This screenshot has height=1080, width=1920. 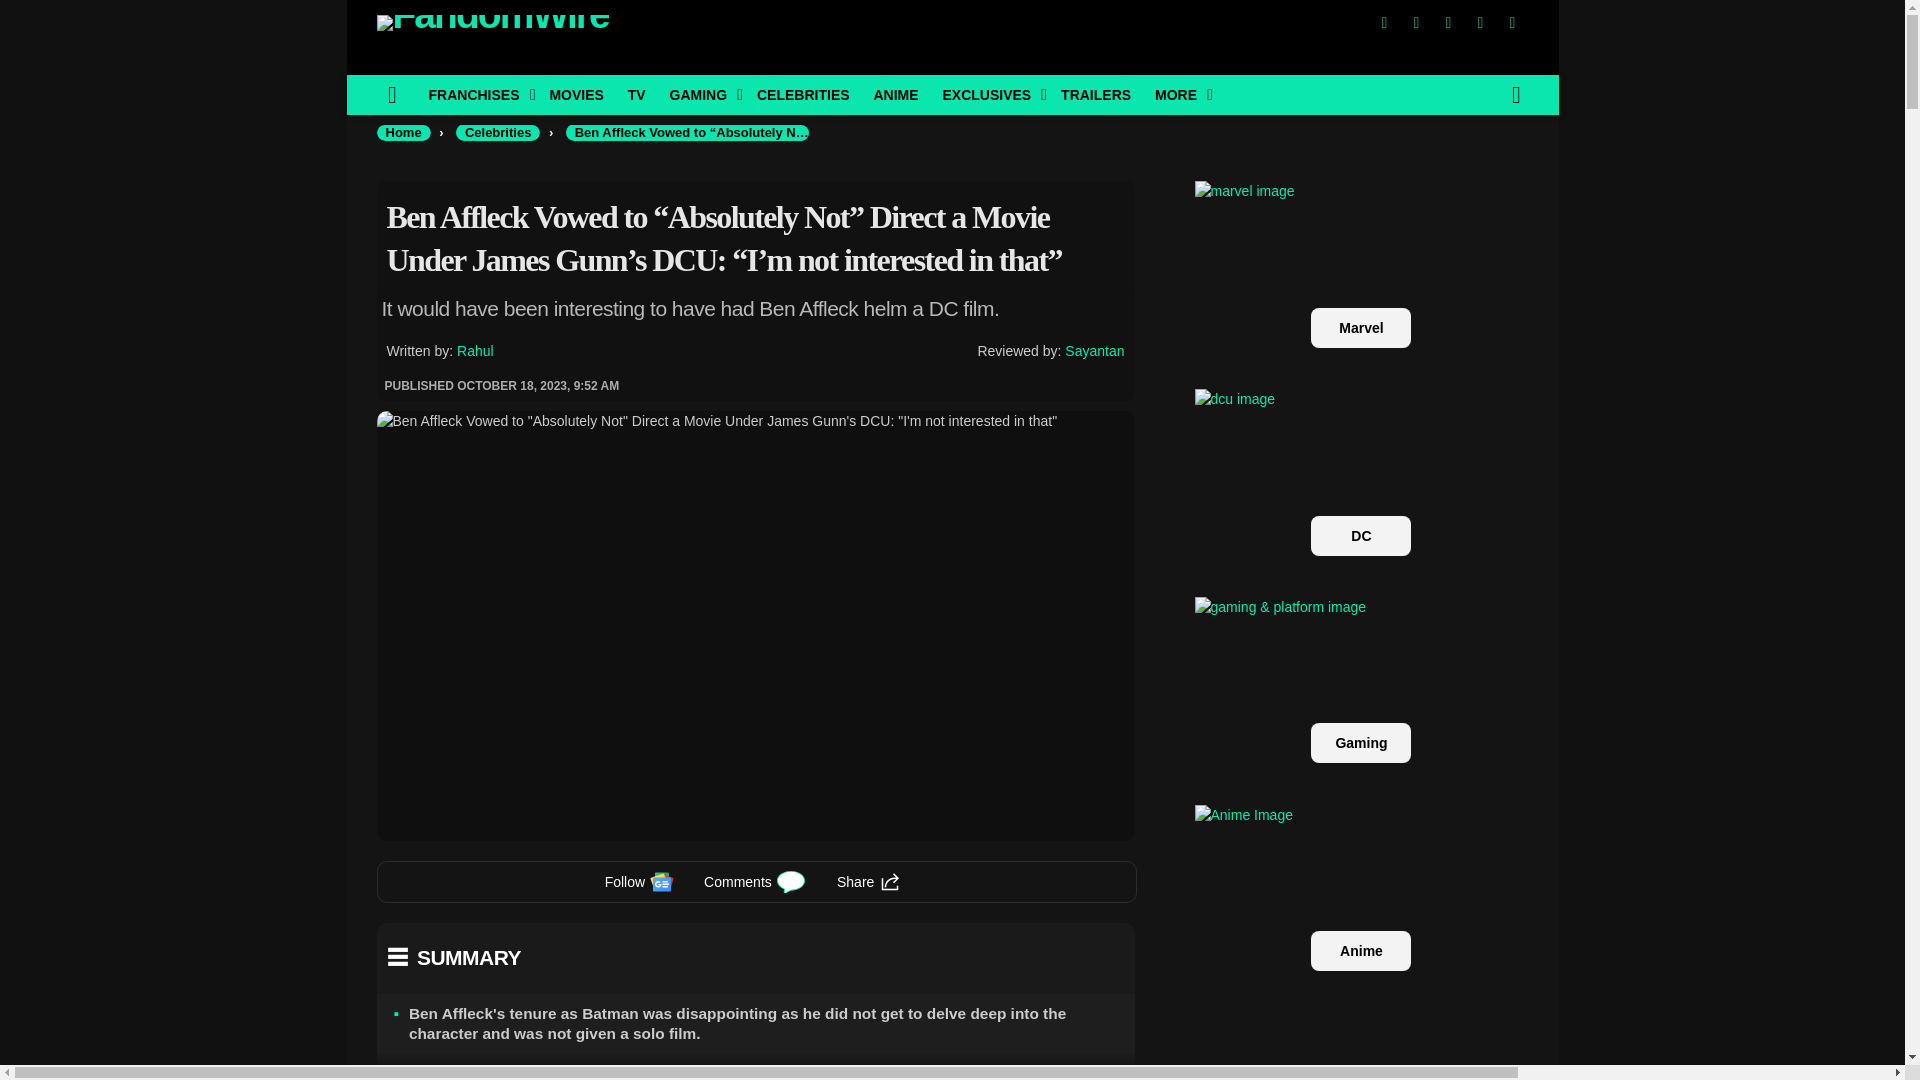 What do you see at coordinates (894, 94) in the screenshot?
I see `ANIME` at bounding box center [894, 94].